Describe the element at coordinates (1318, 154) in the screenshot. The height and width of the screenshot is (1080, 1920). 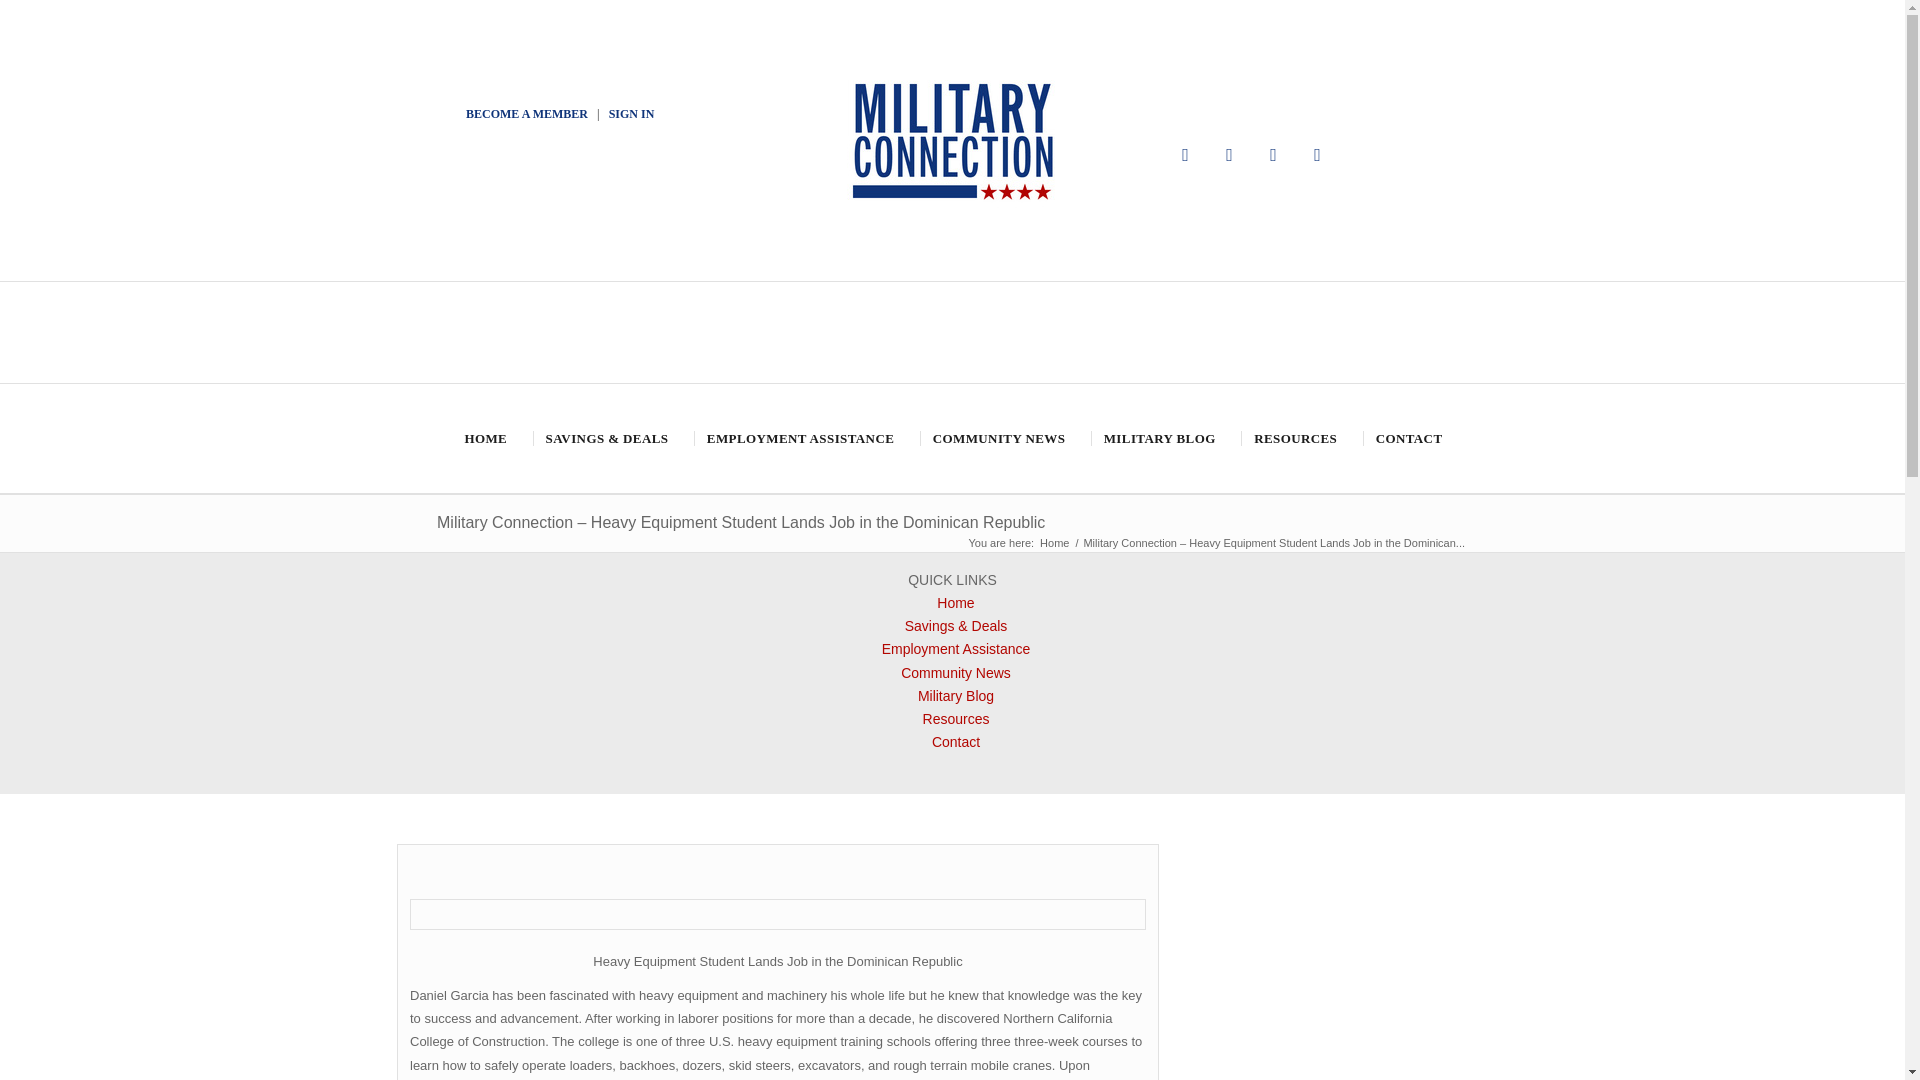
I see `LinkedIn` at that location.